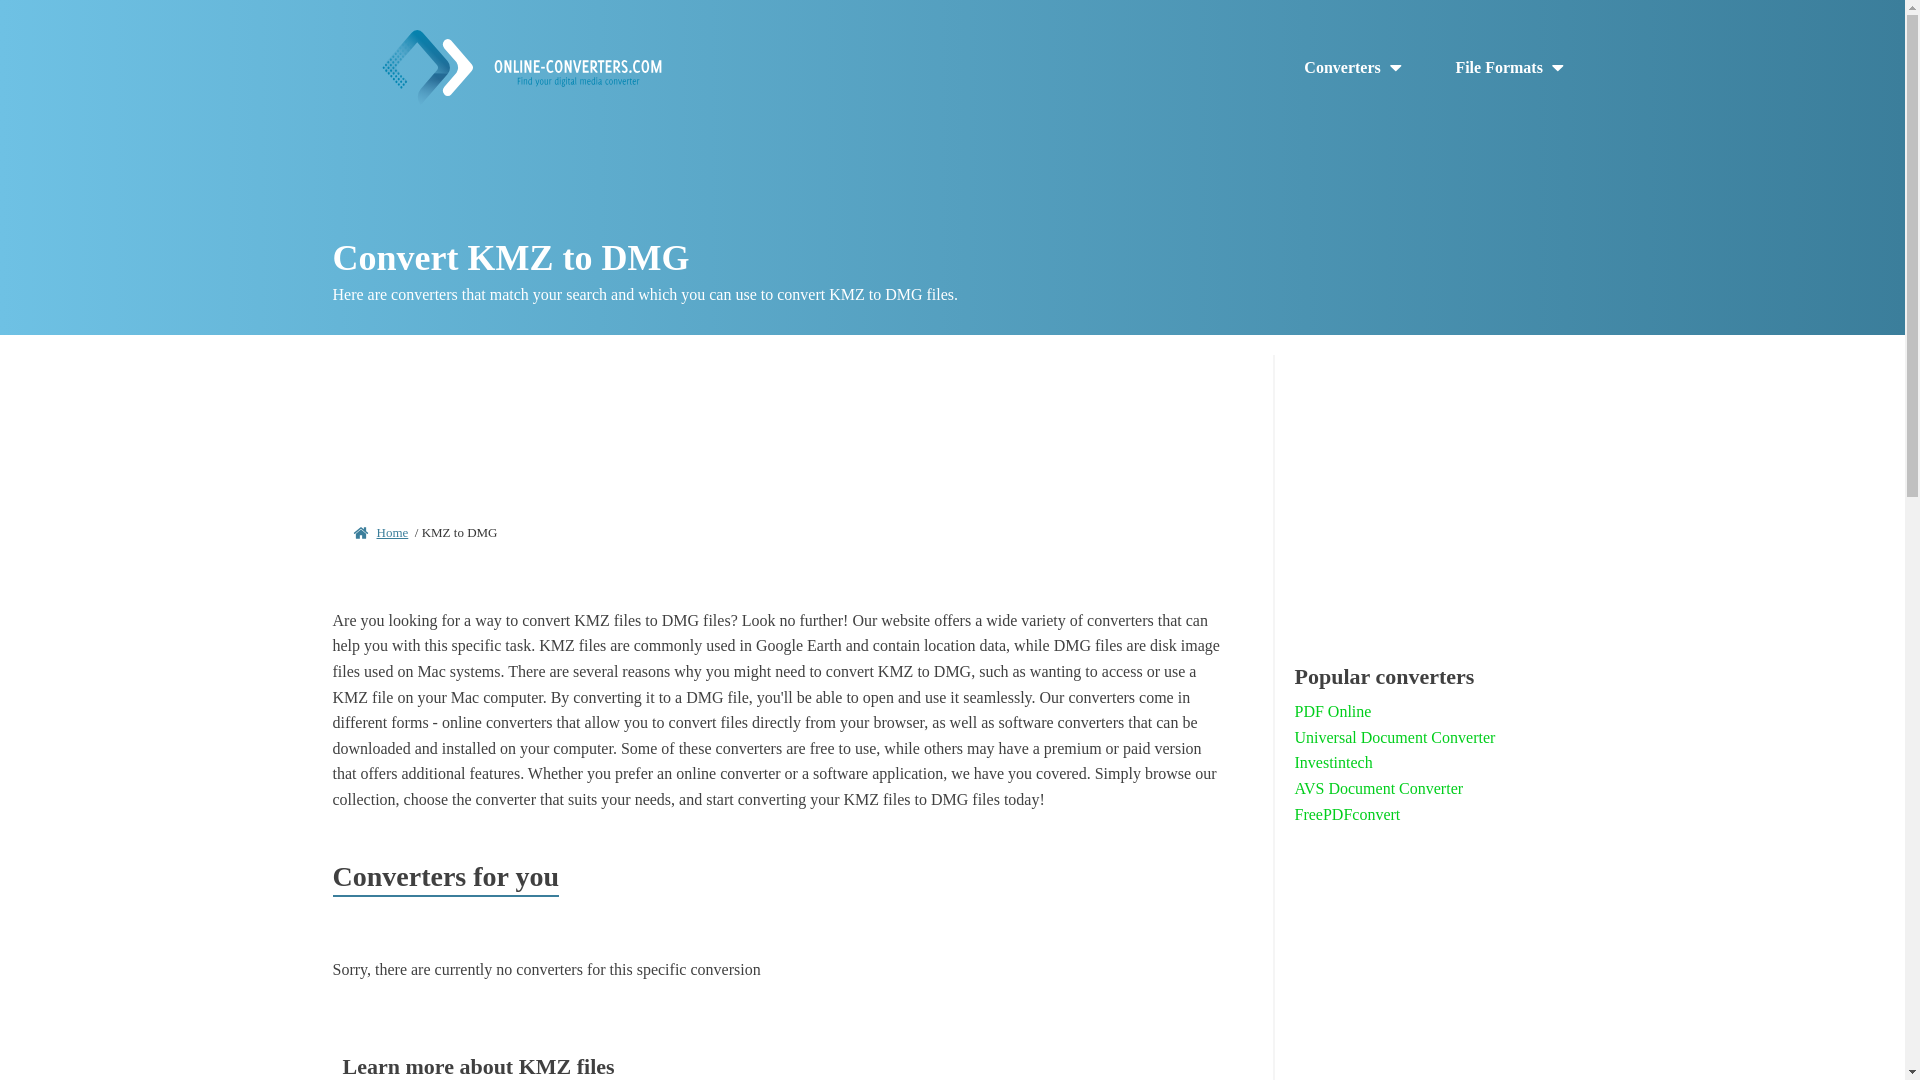  What do you see at coordinates (1354, 68) in the screenshot?
I see `Converters` at bounding box center [1354, 68].